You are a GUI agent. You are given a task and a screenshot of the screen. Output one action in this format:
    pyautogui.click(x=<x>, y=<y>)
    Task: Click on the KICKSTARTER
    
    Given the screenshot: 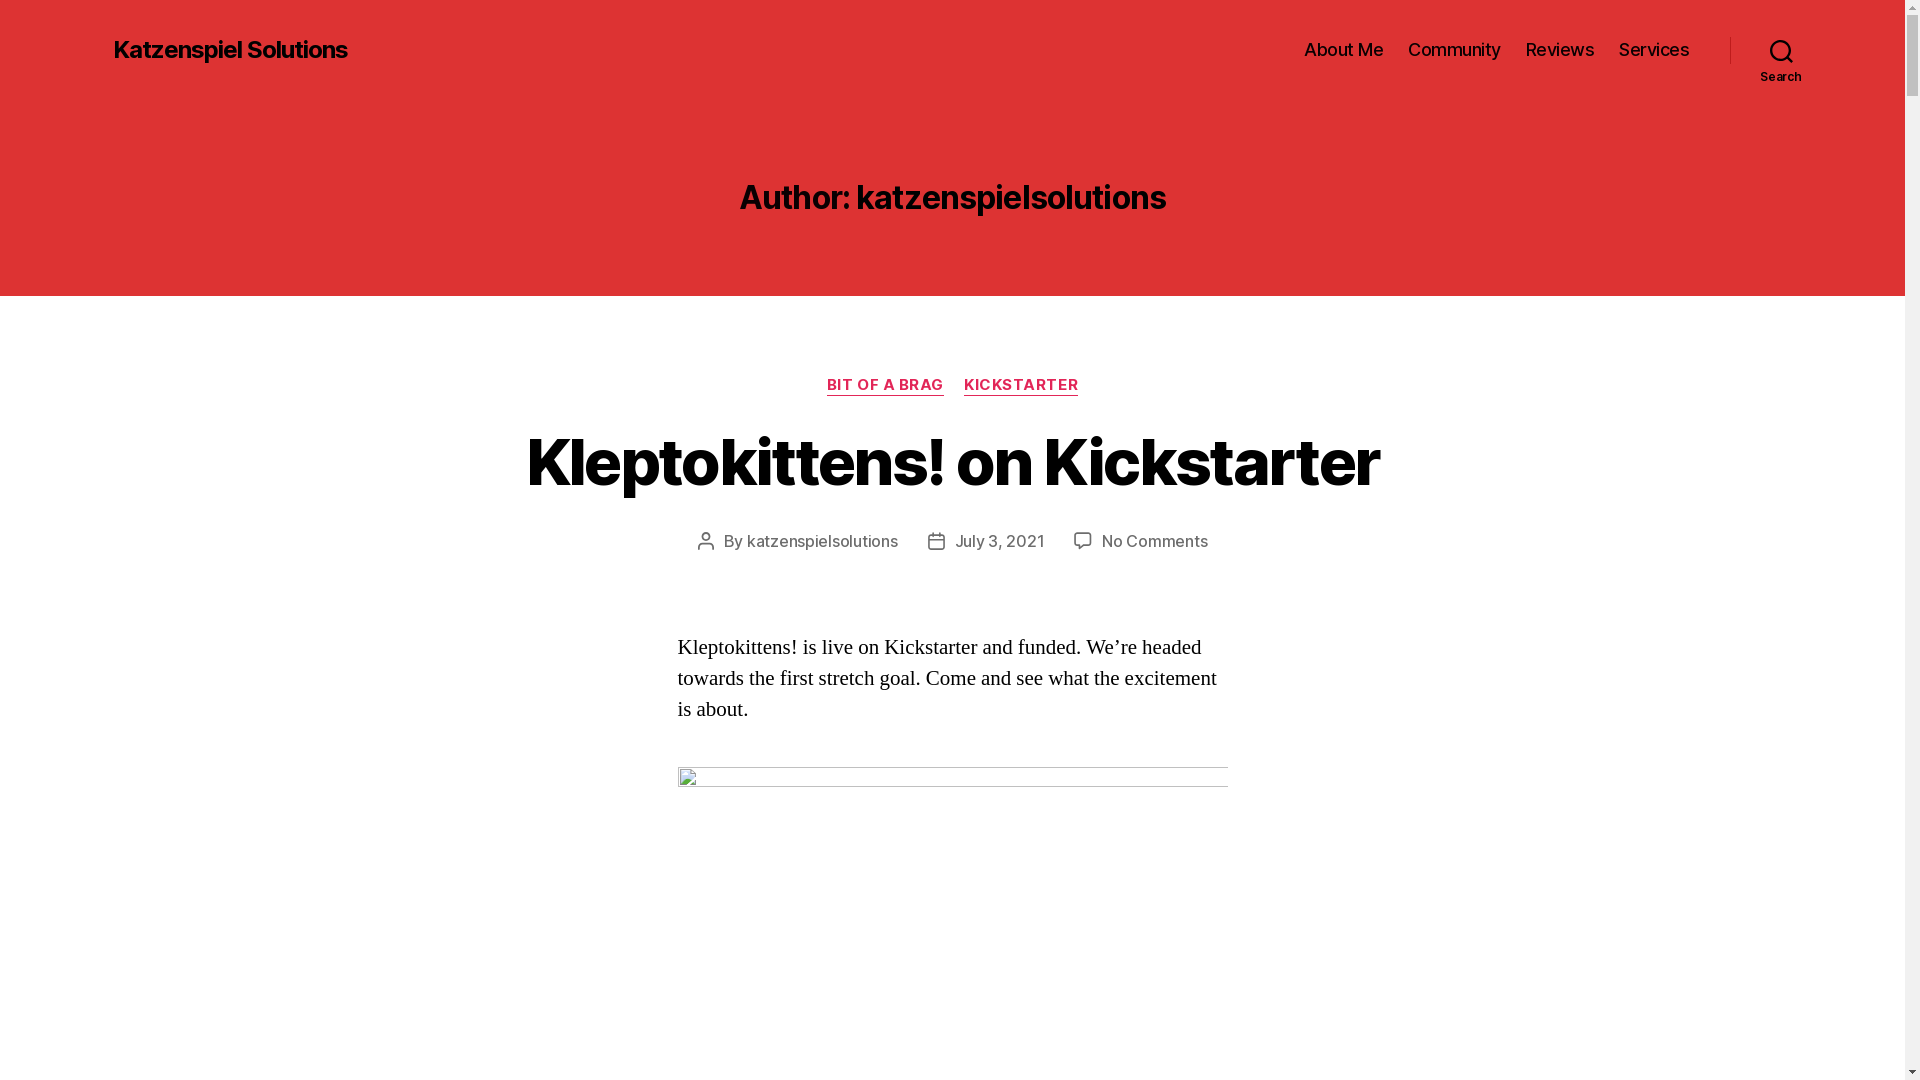 What is the action you would take?
    pyautogui.click(x=1021, y=386)
    